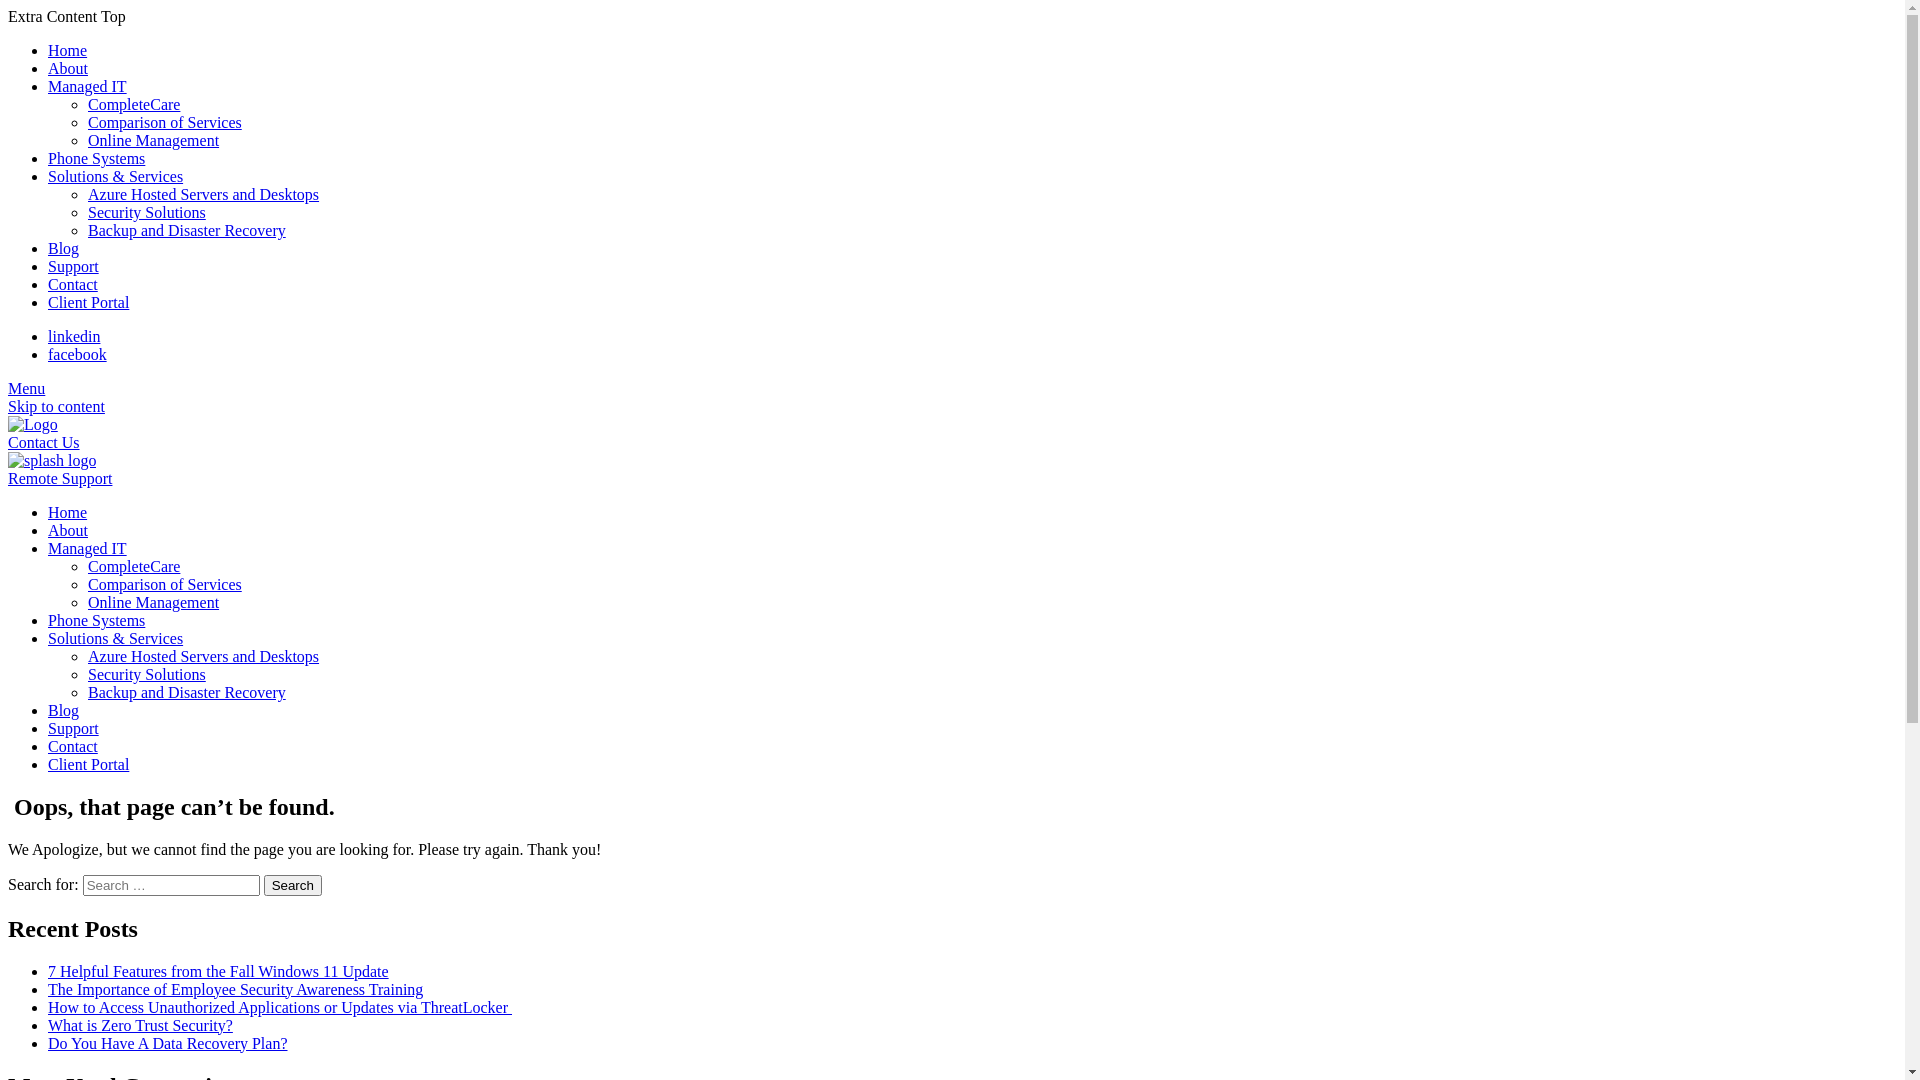  Describe the element at coordinates (44, 442) in the screenshot. I see `Contact Us` at that location.